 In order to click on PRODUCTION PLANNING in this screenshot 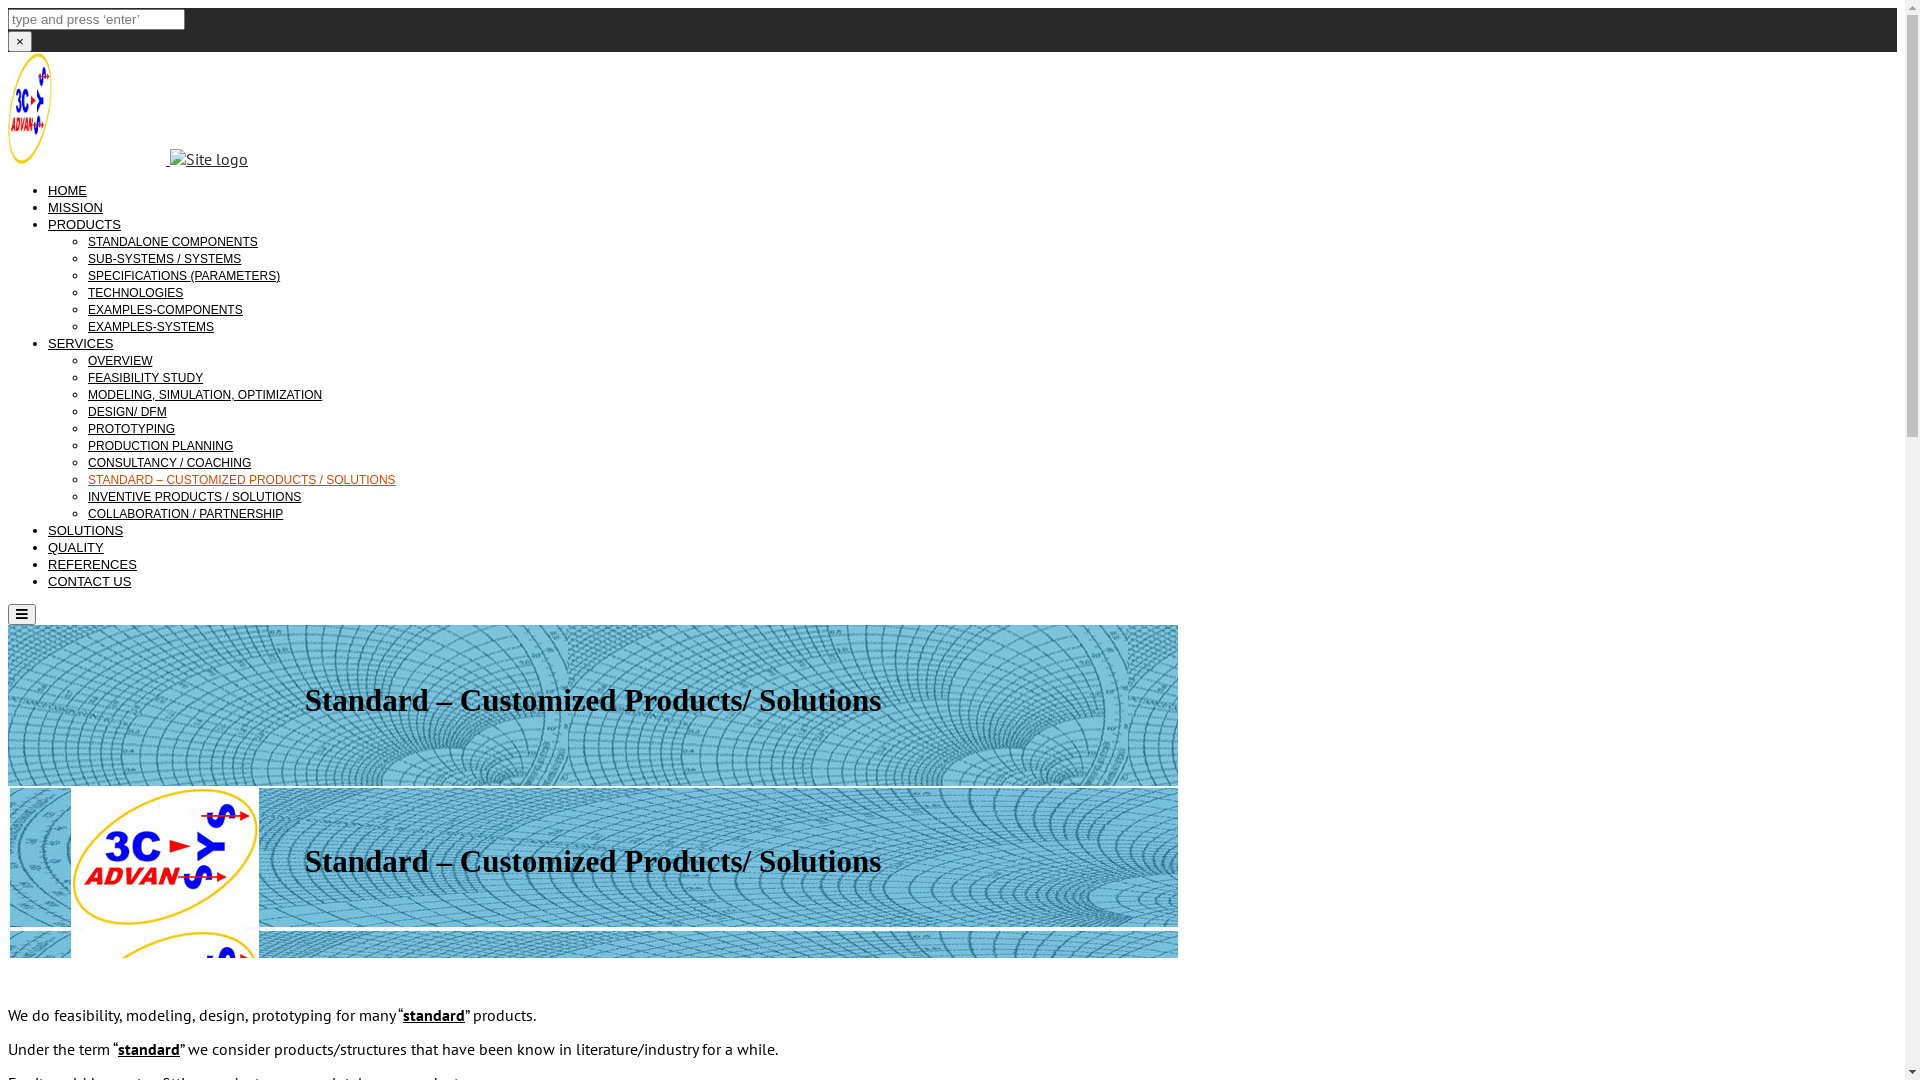, I will do `click(160, 446)`.